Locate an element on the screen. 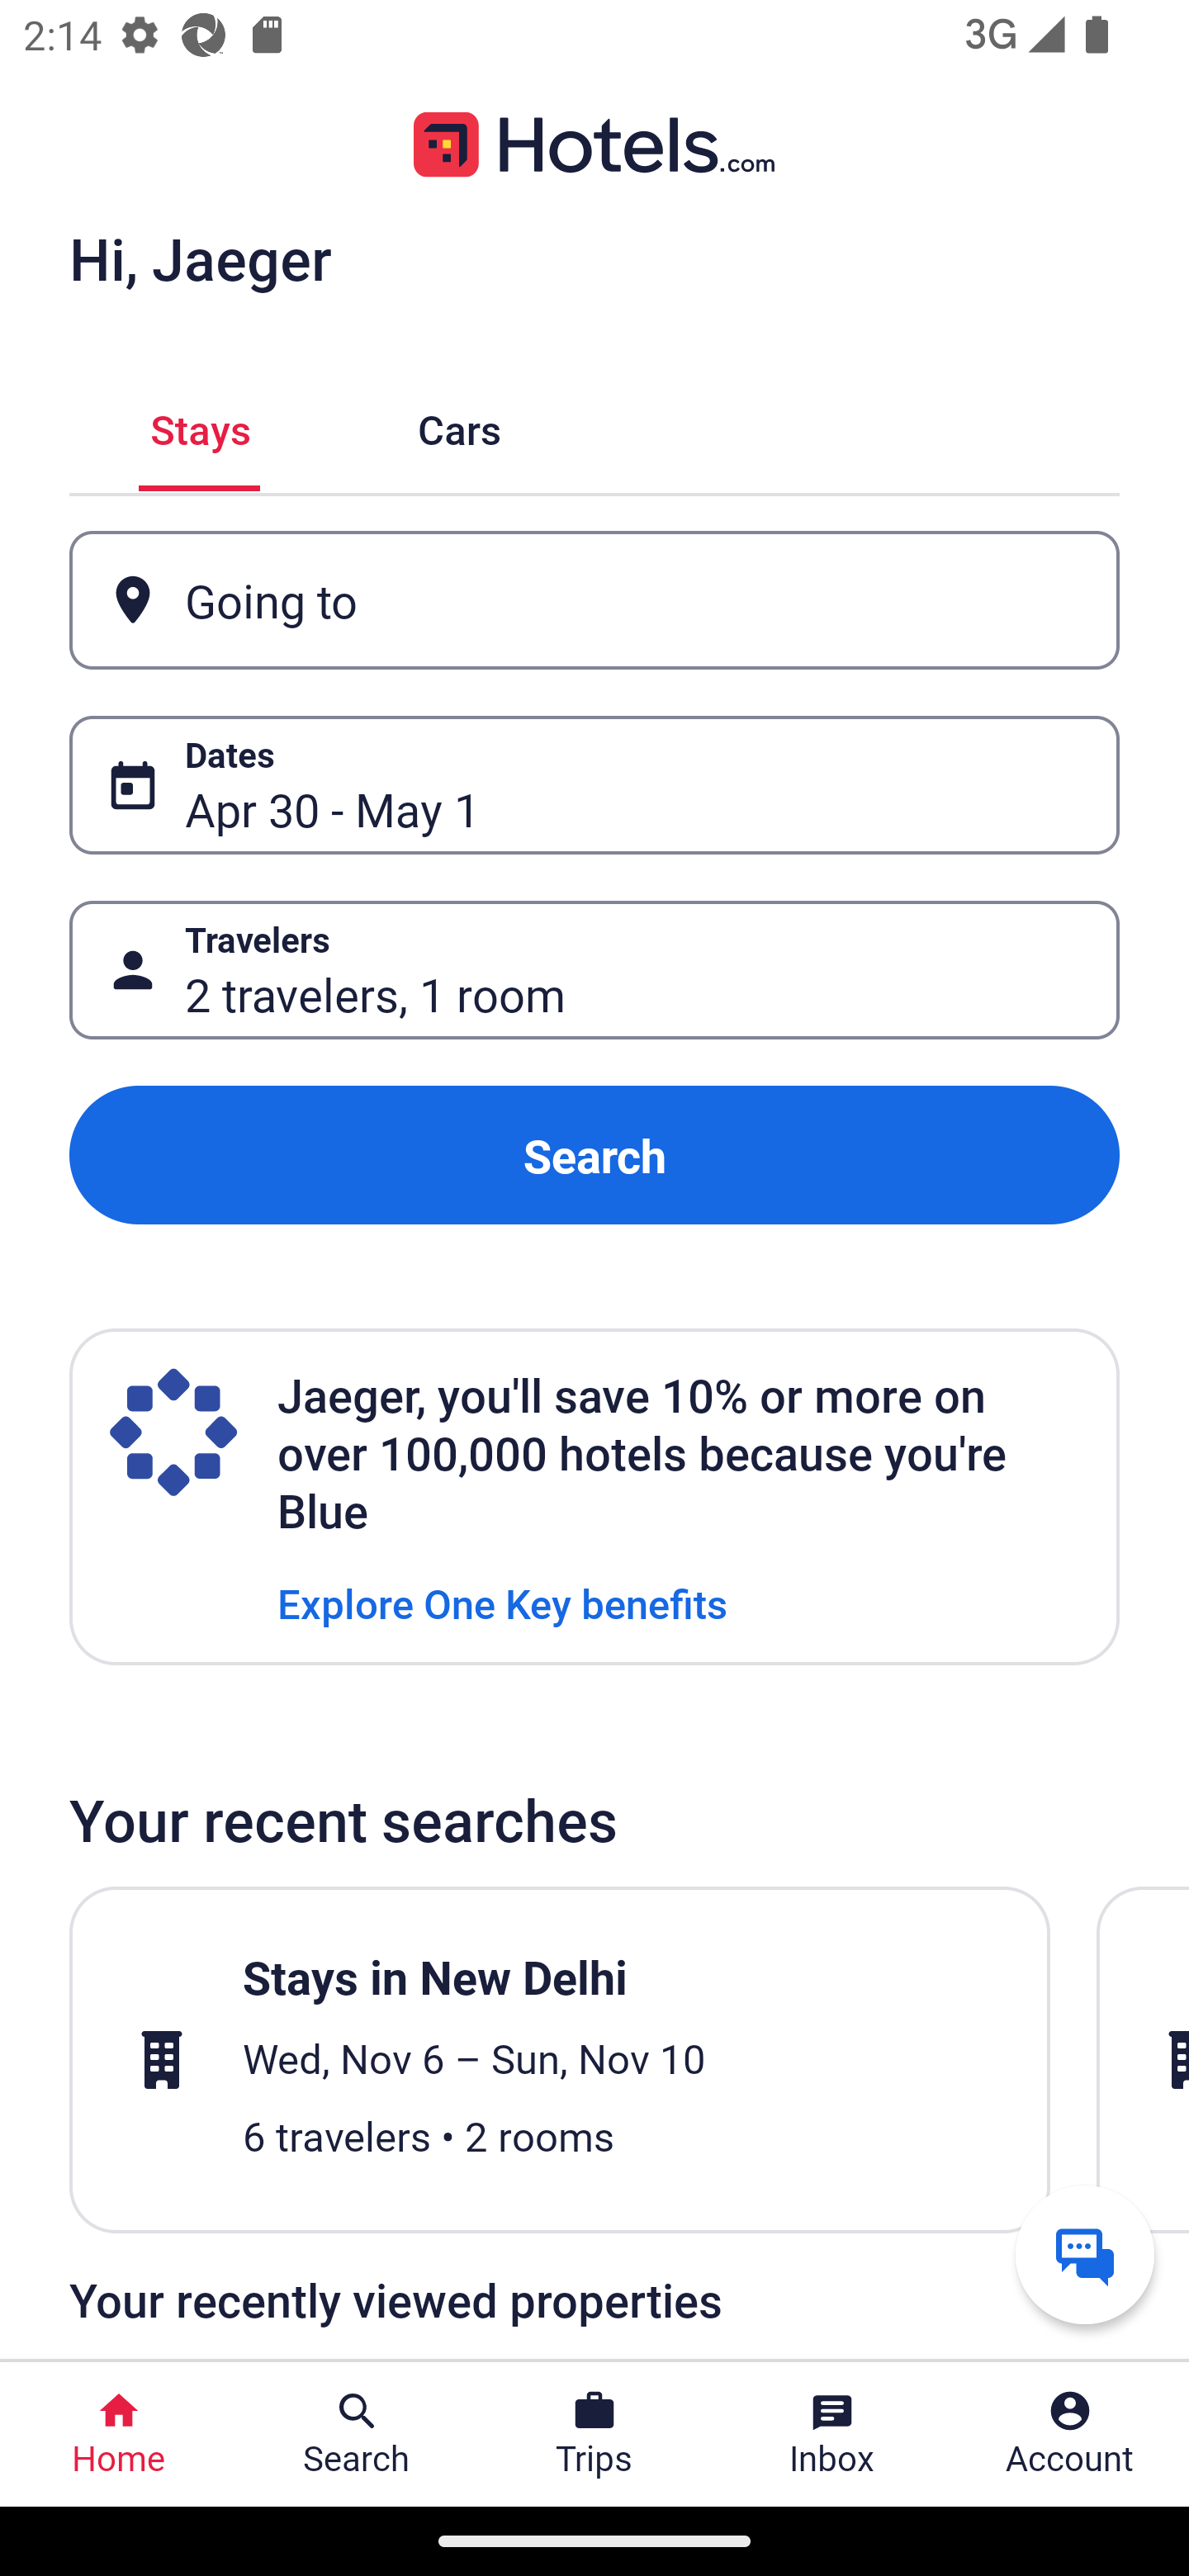  Account Profile. Button is located at coordinates (1070, 2434).